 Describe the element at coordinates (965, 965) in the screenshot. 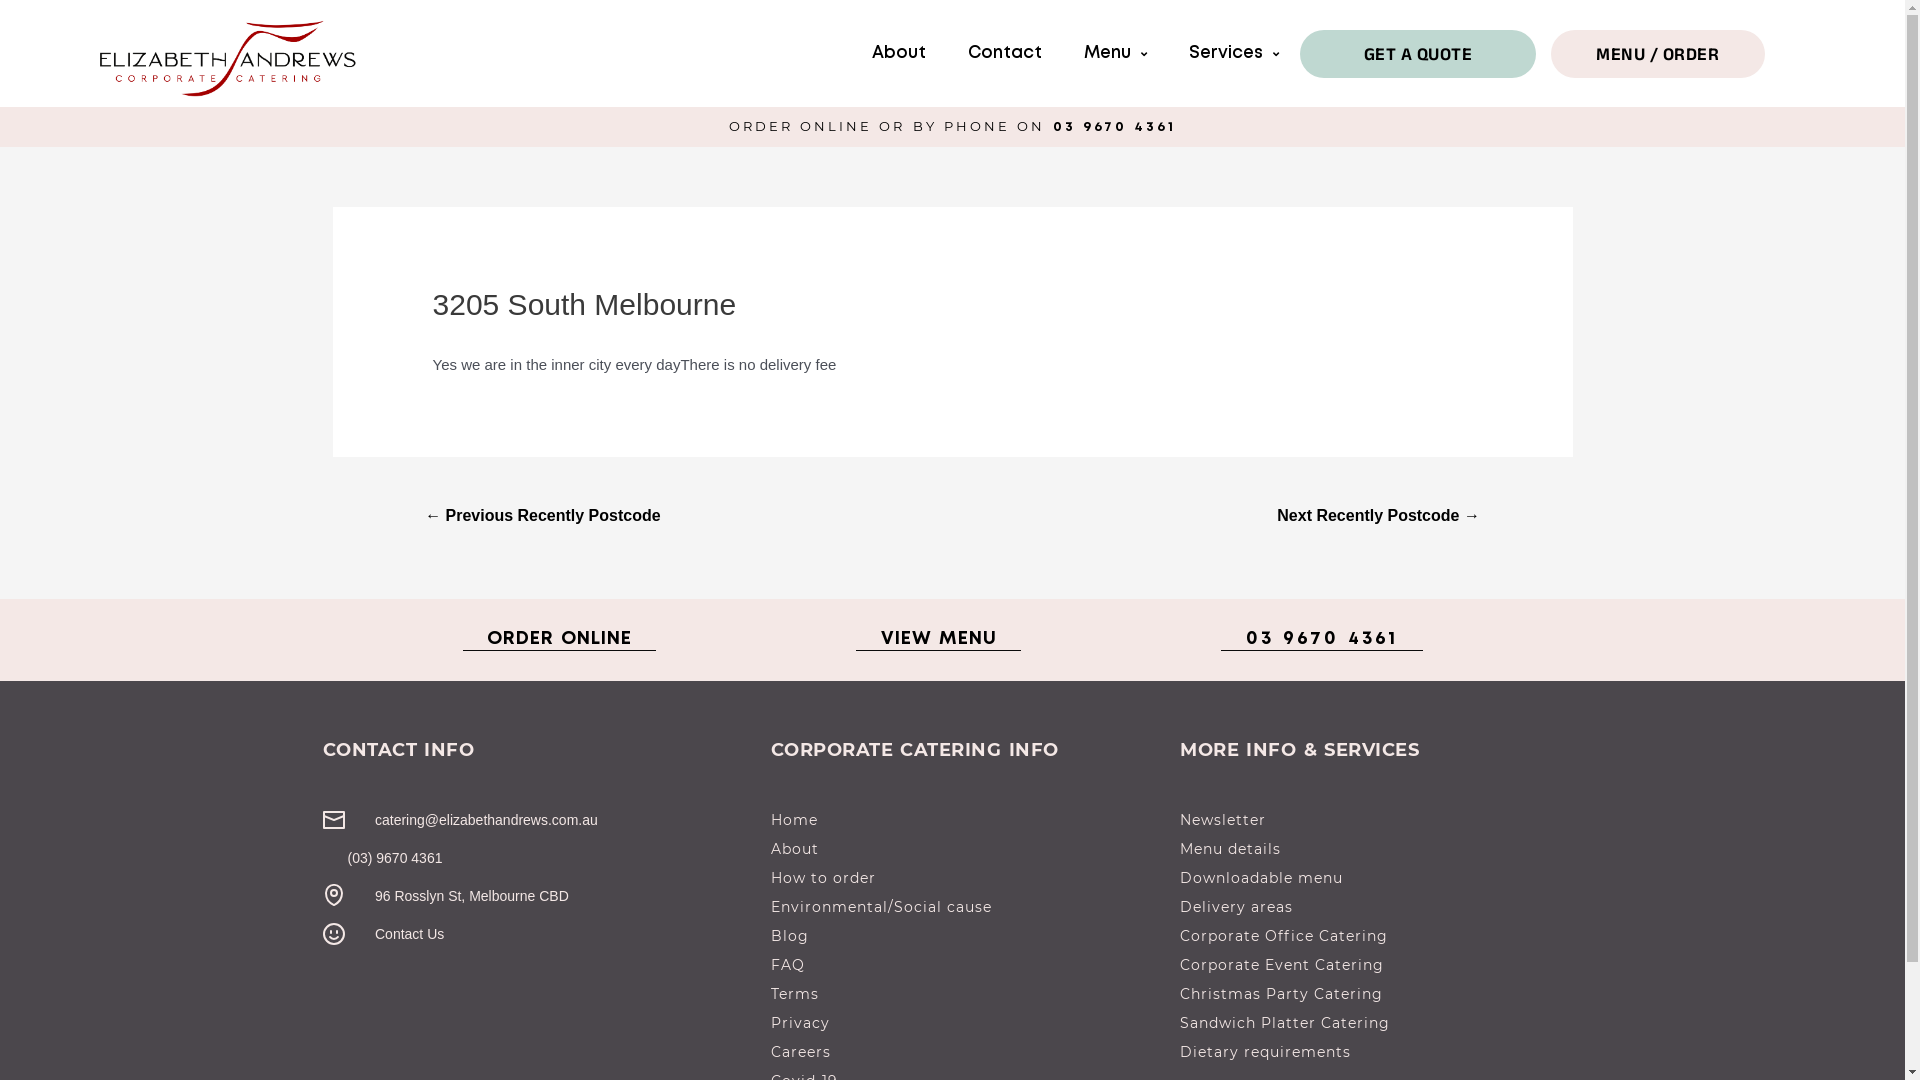

I see `FAQ` at that location.